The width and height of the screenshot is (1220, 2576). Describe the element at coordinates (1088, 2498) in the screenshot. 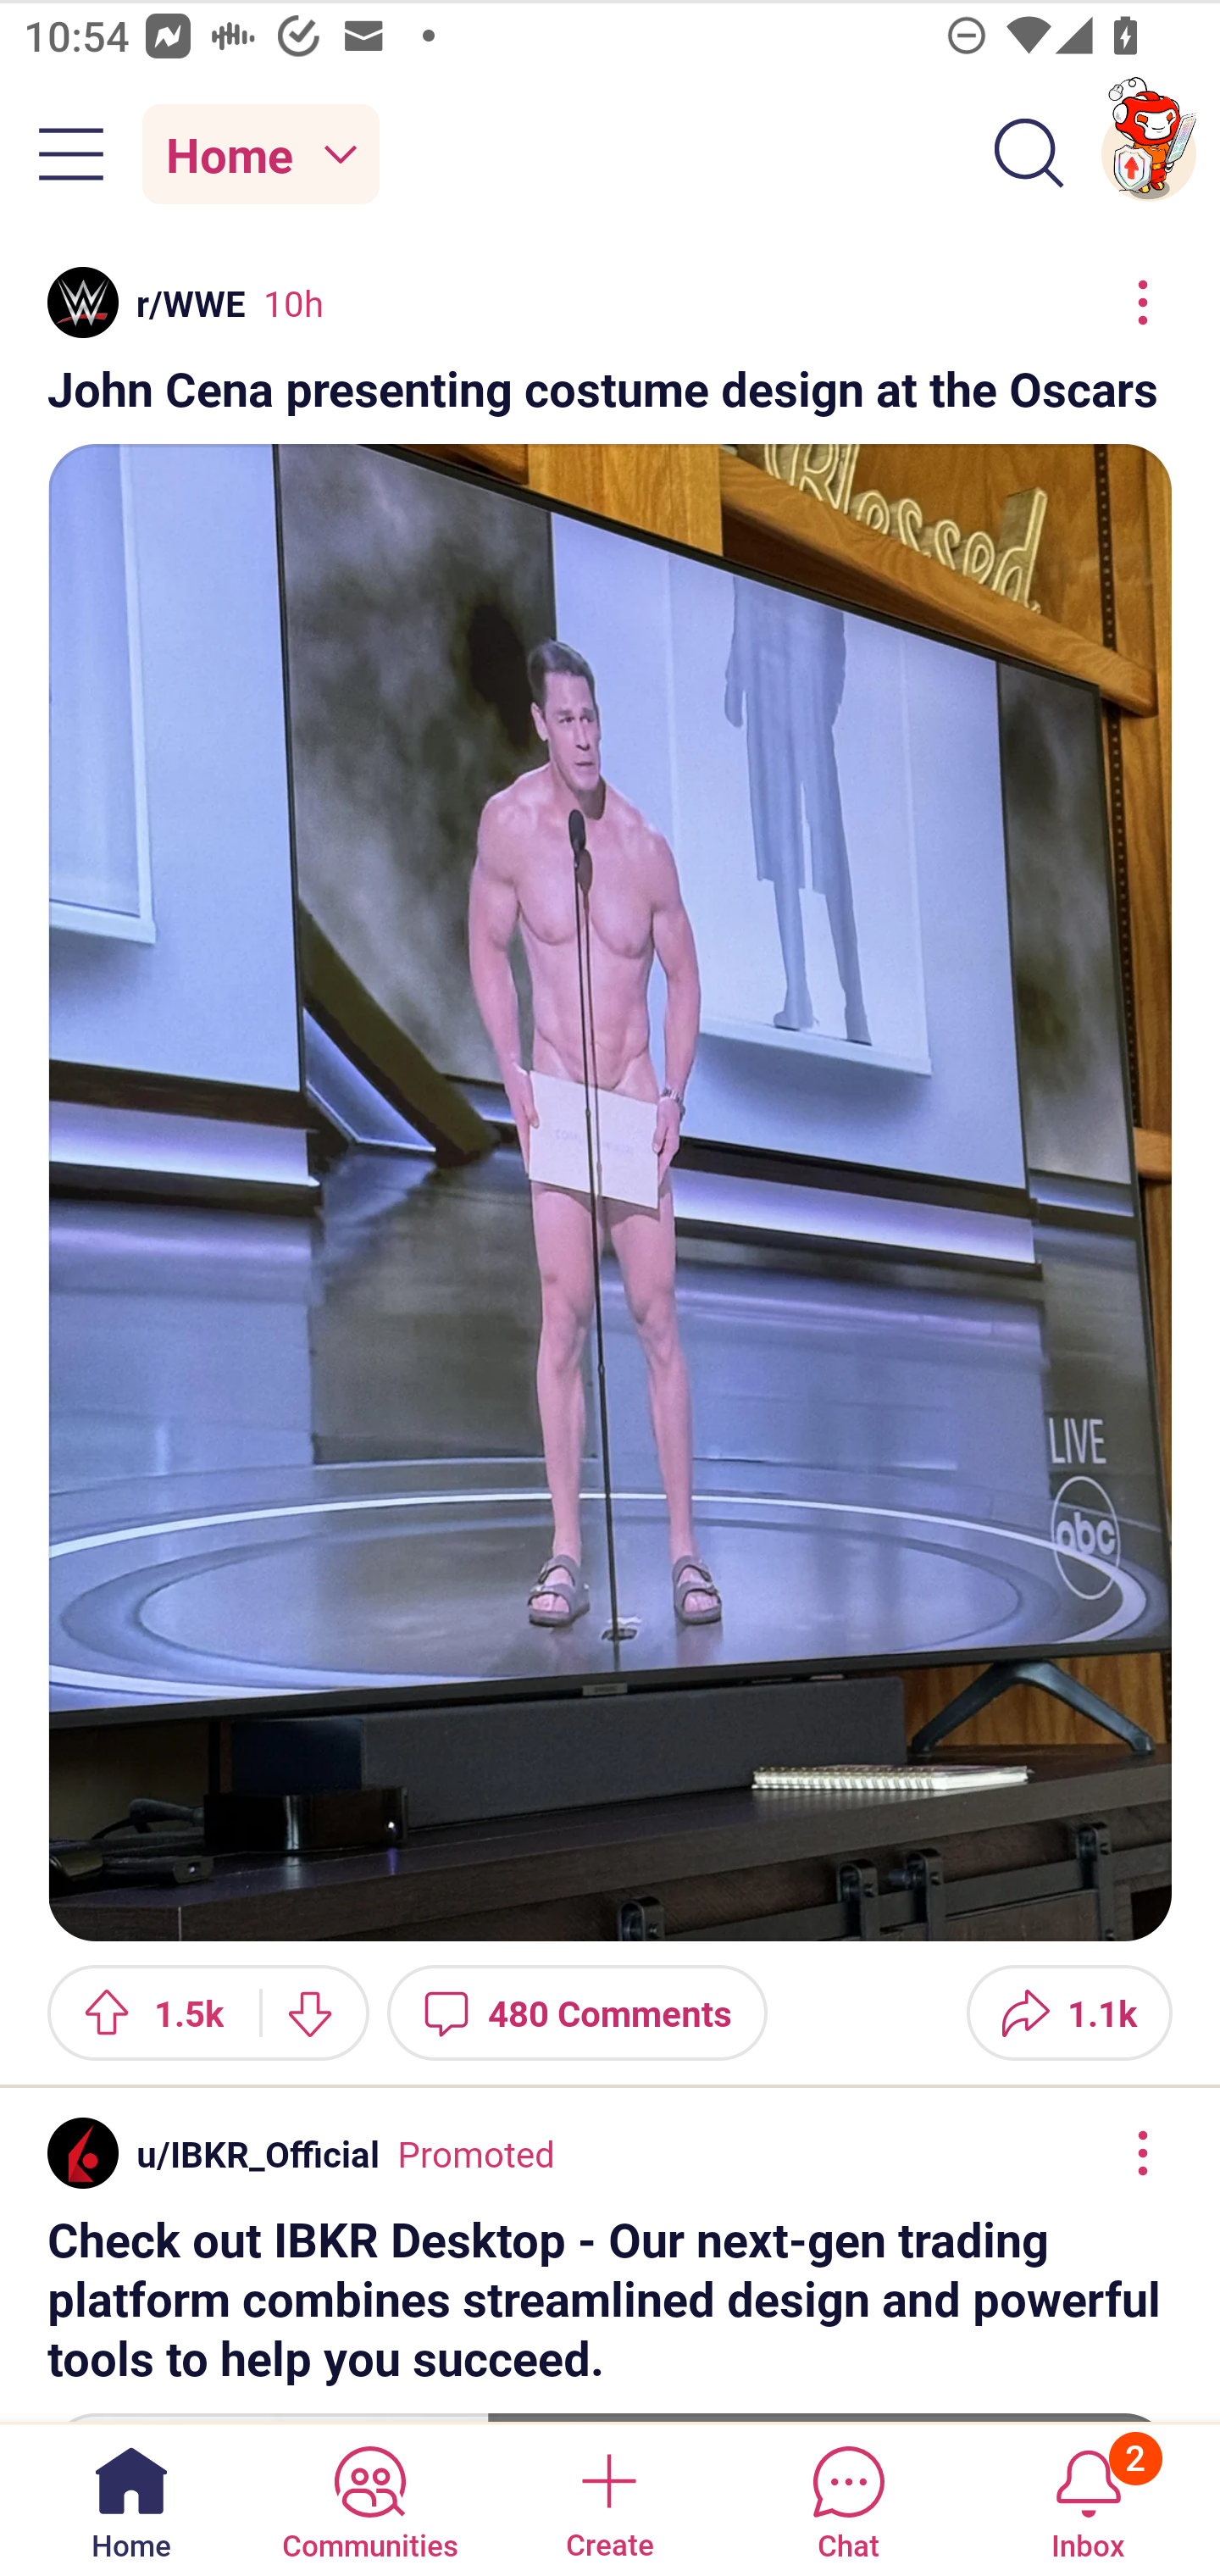

I see `Inbox, has 2 notifications 2 Inbox` at that location.